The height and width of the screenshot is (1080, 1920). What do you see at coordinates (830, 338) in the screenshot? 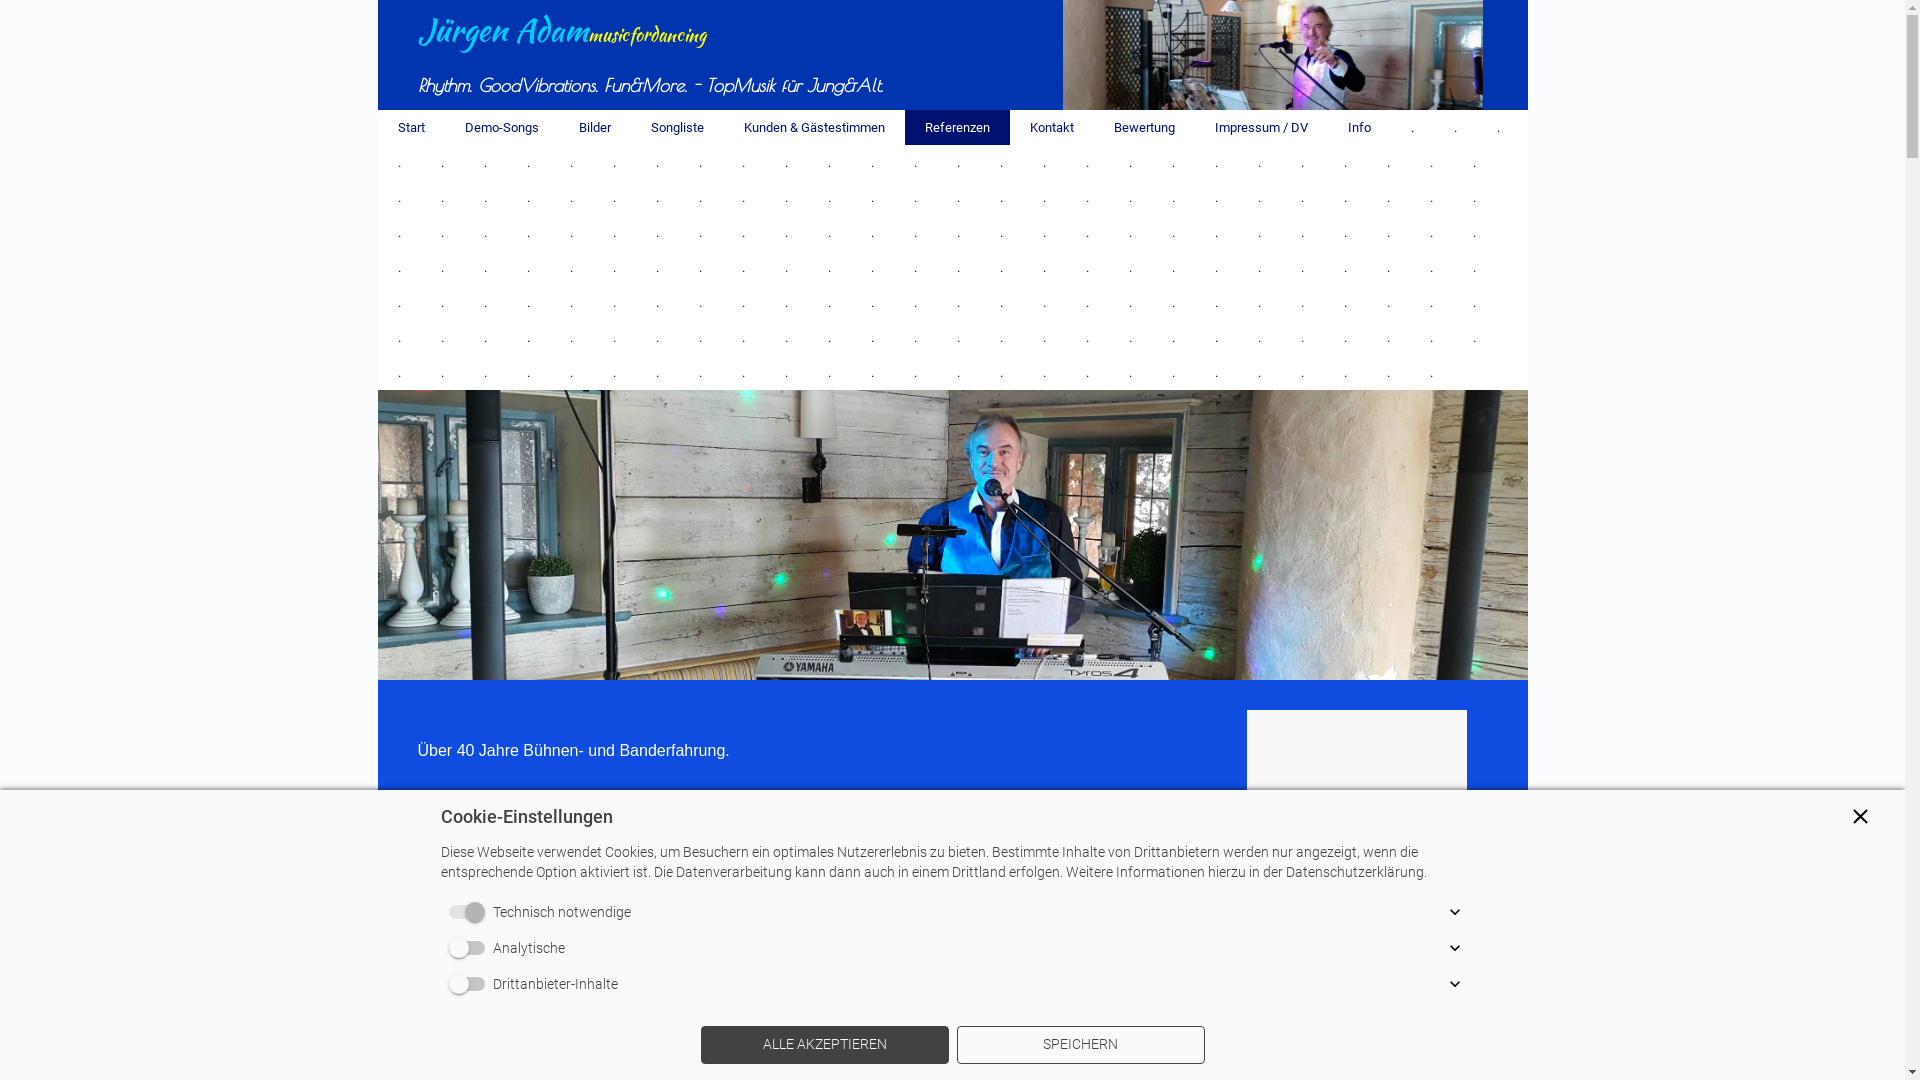
I see `.` at bounding box center [830, 338].